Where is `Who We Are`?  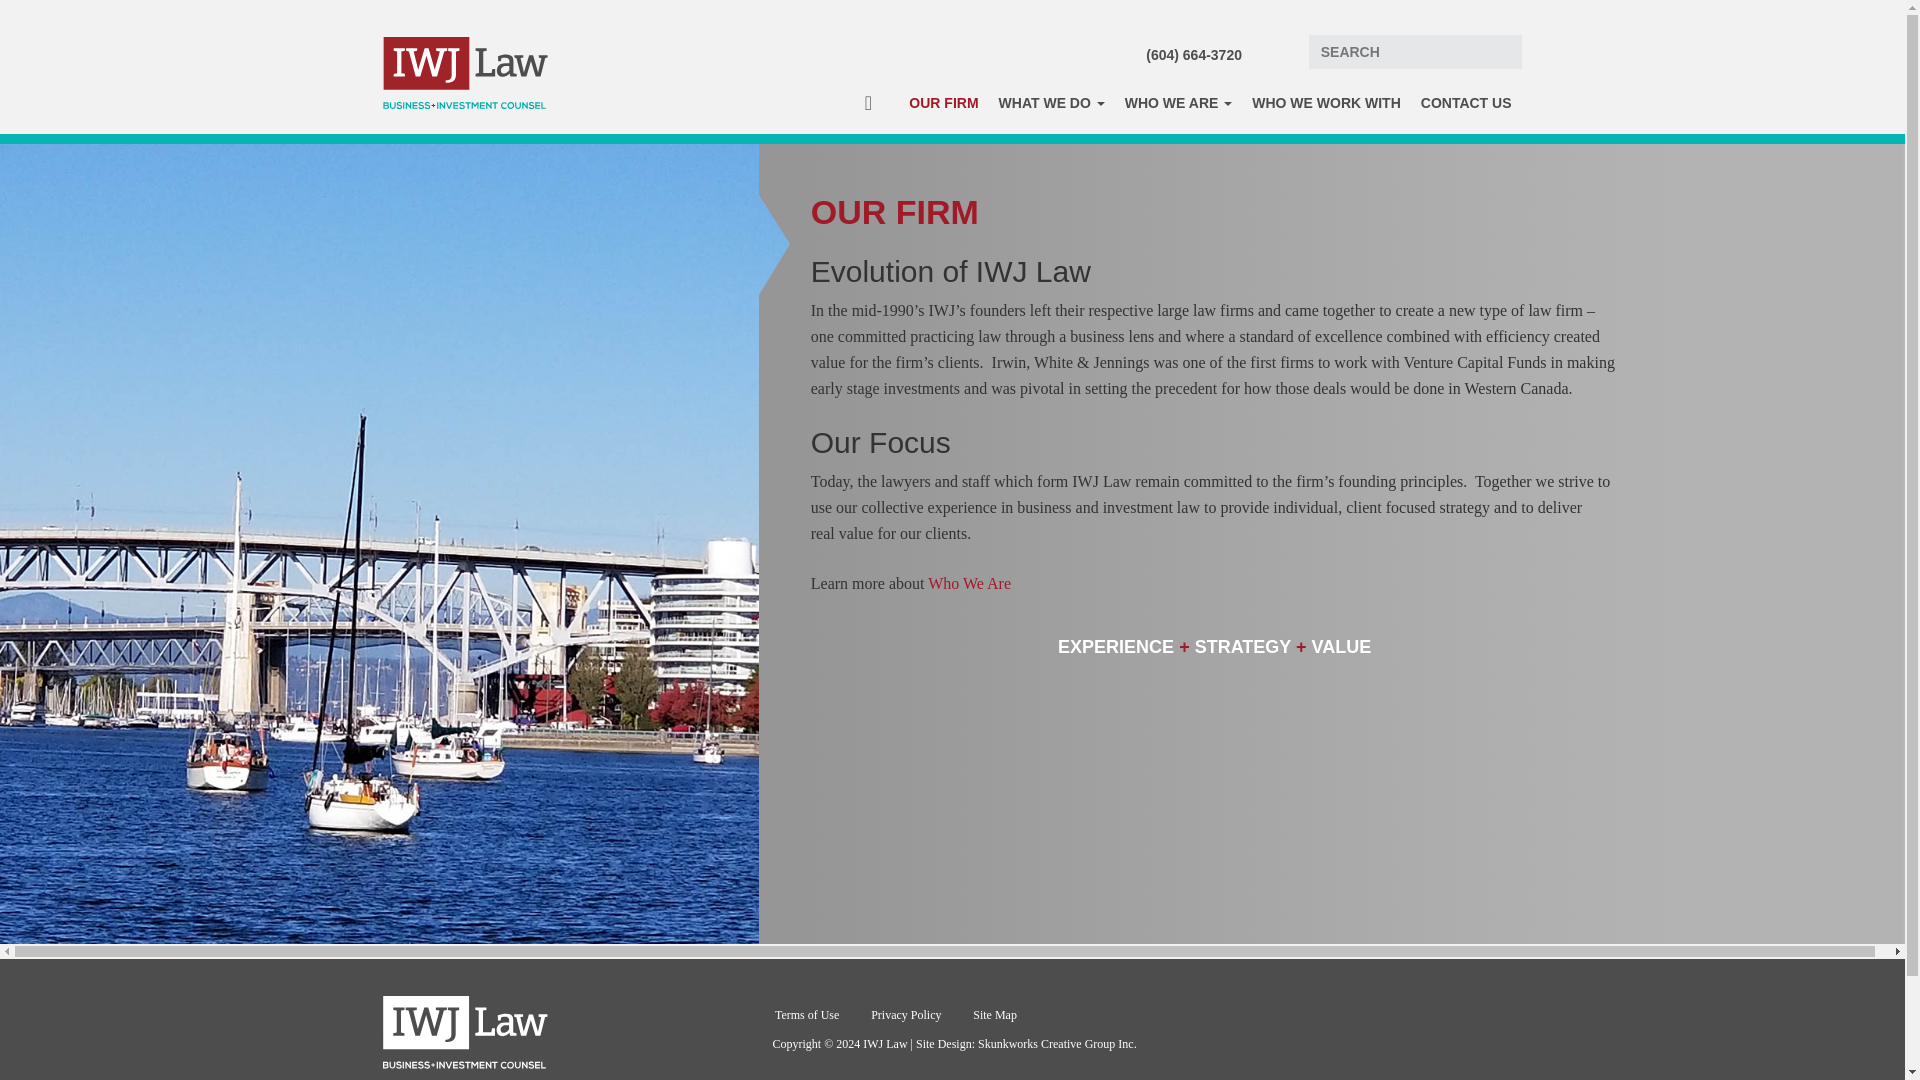
Who We Are is located at coordinates (969, 582).